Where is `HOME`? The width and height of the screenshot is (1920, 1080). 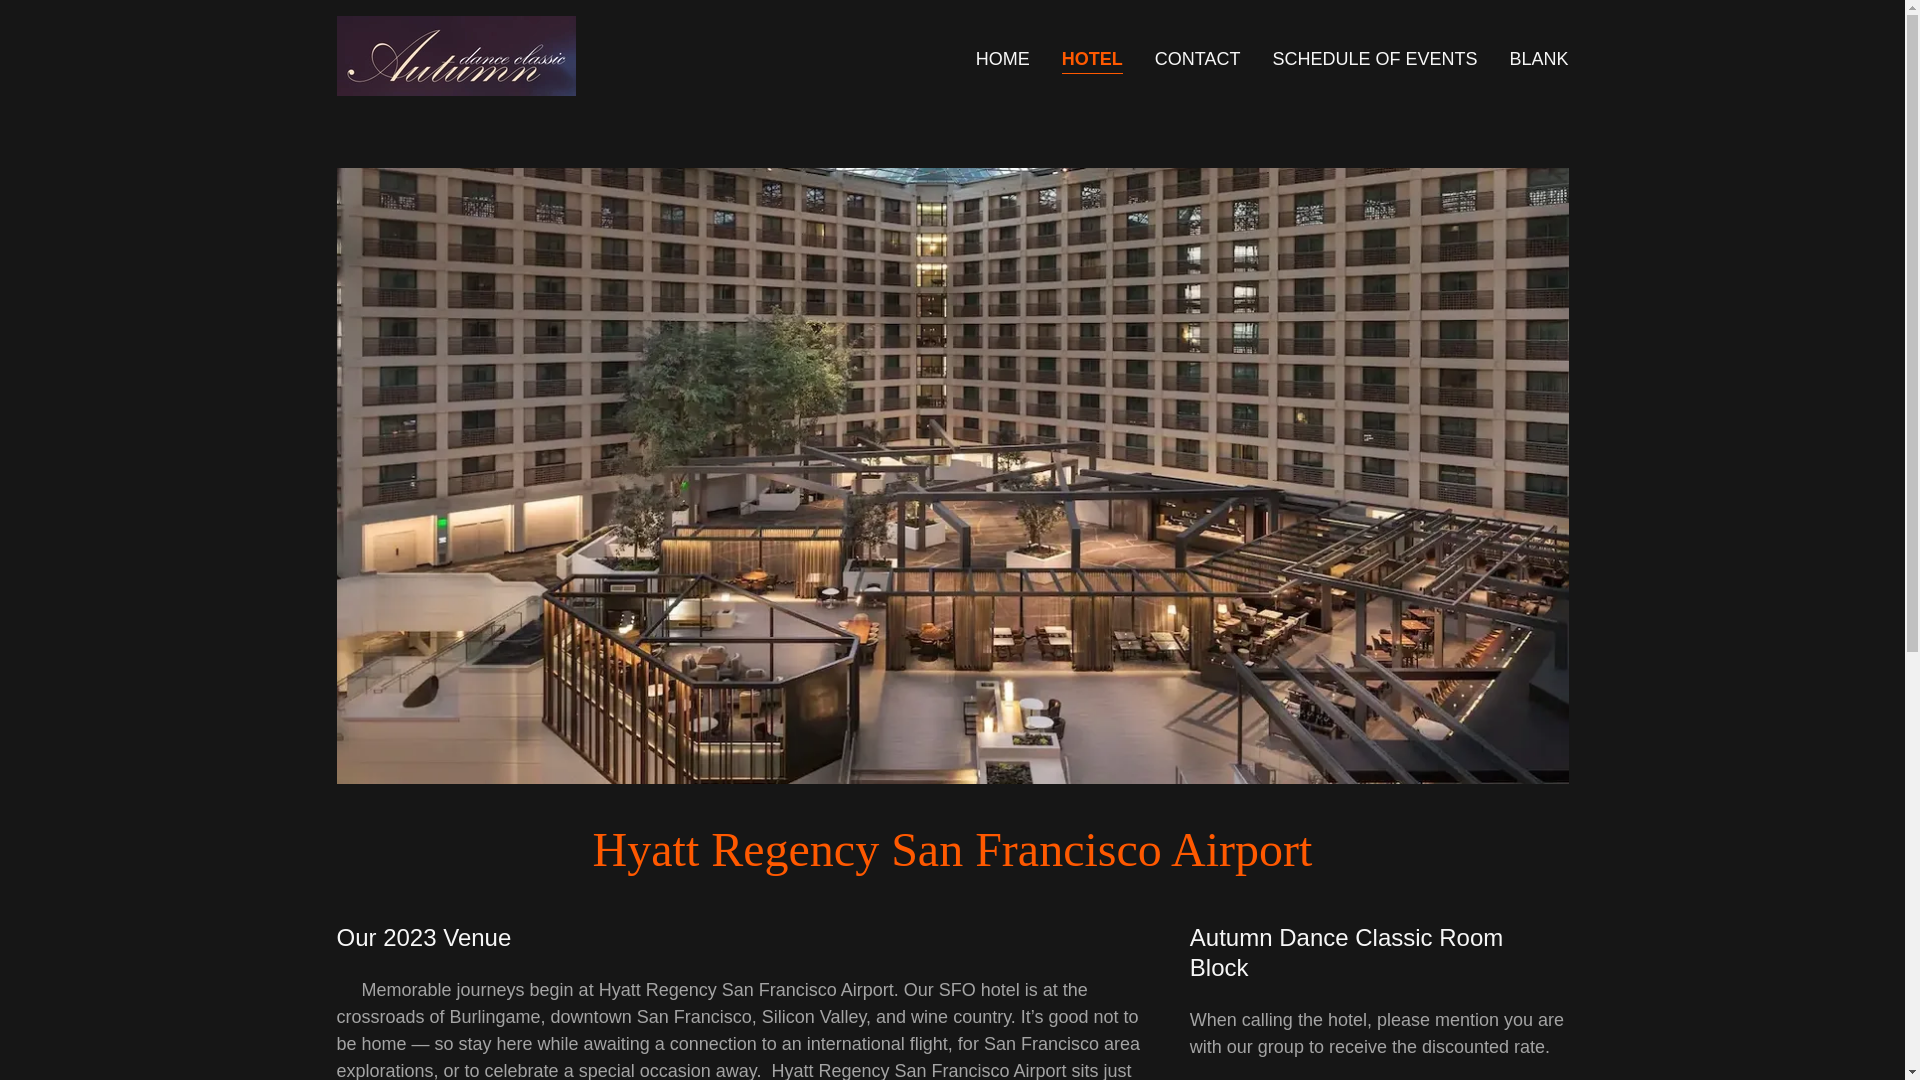
HOME is located at coordinates (1002, 57).